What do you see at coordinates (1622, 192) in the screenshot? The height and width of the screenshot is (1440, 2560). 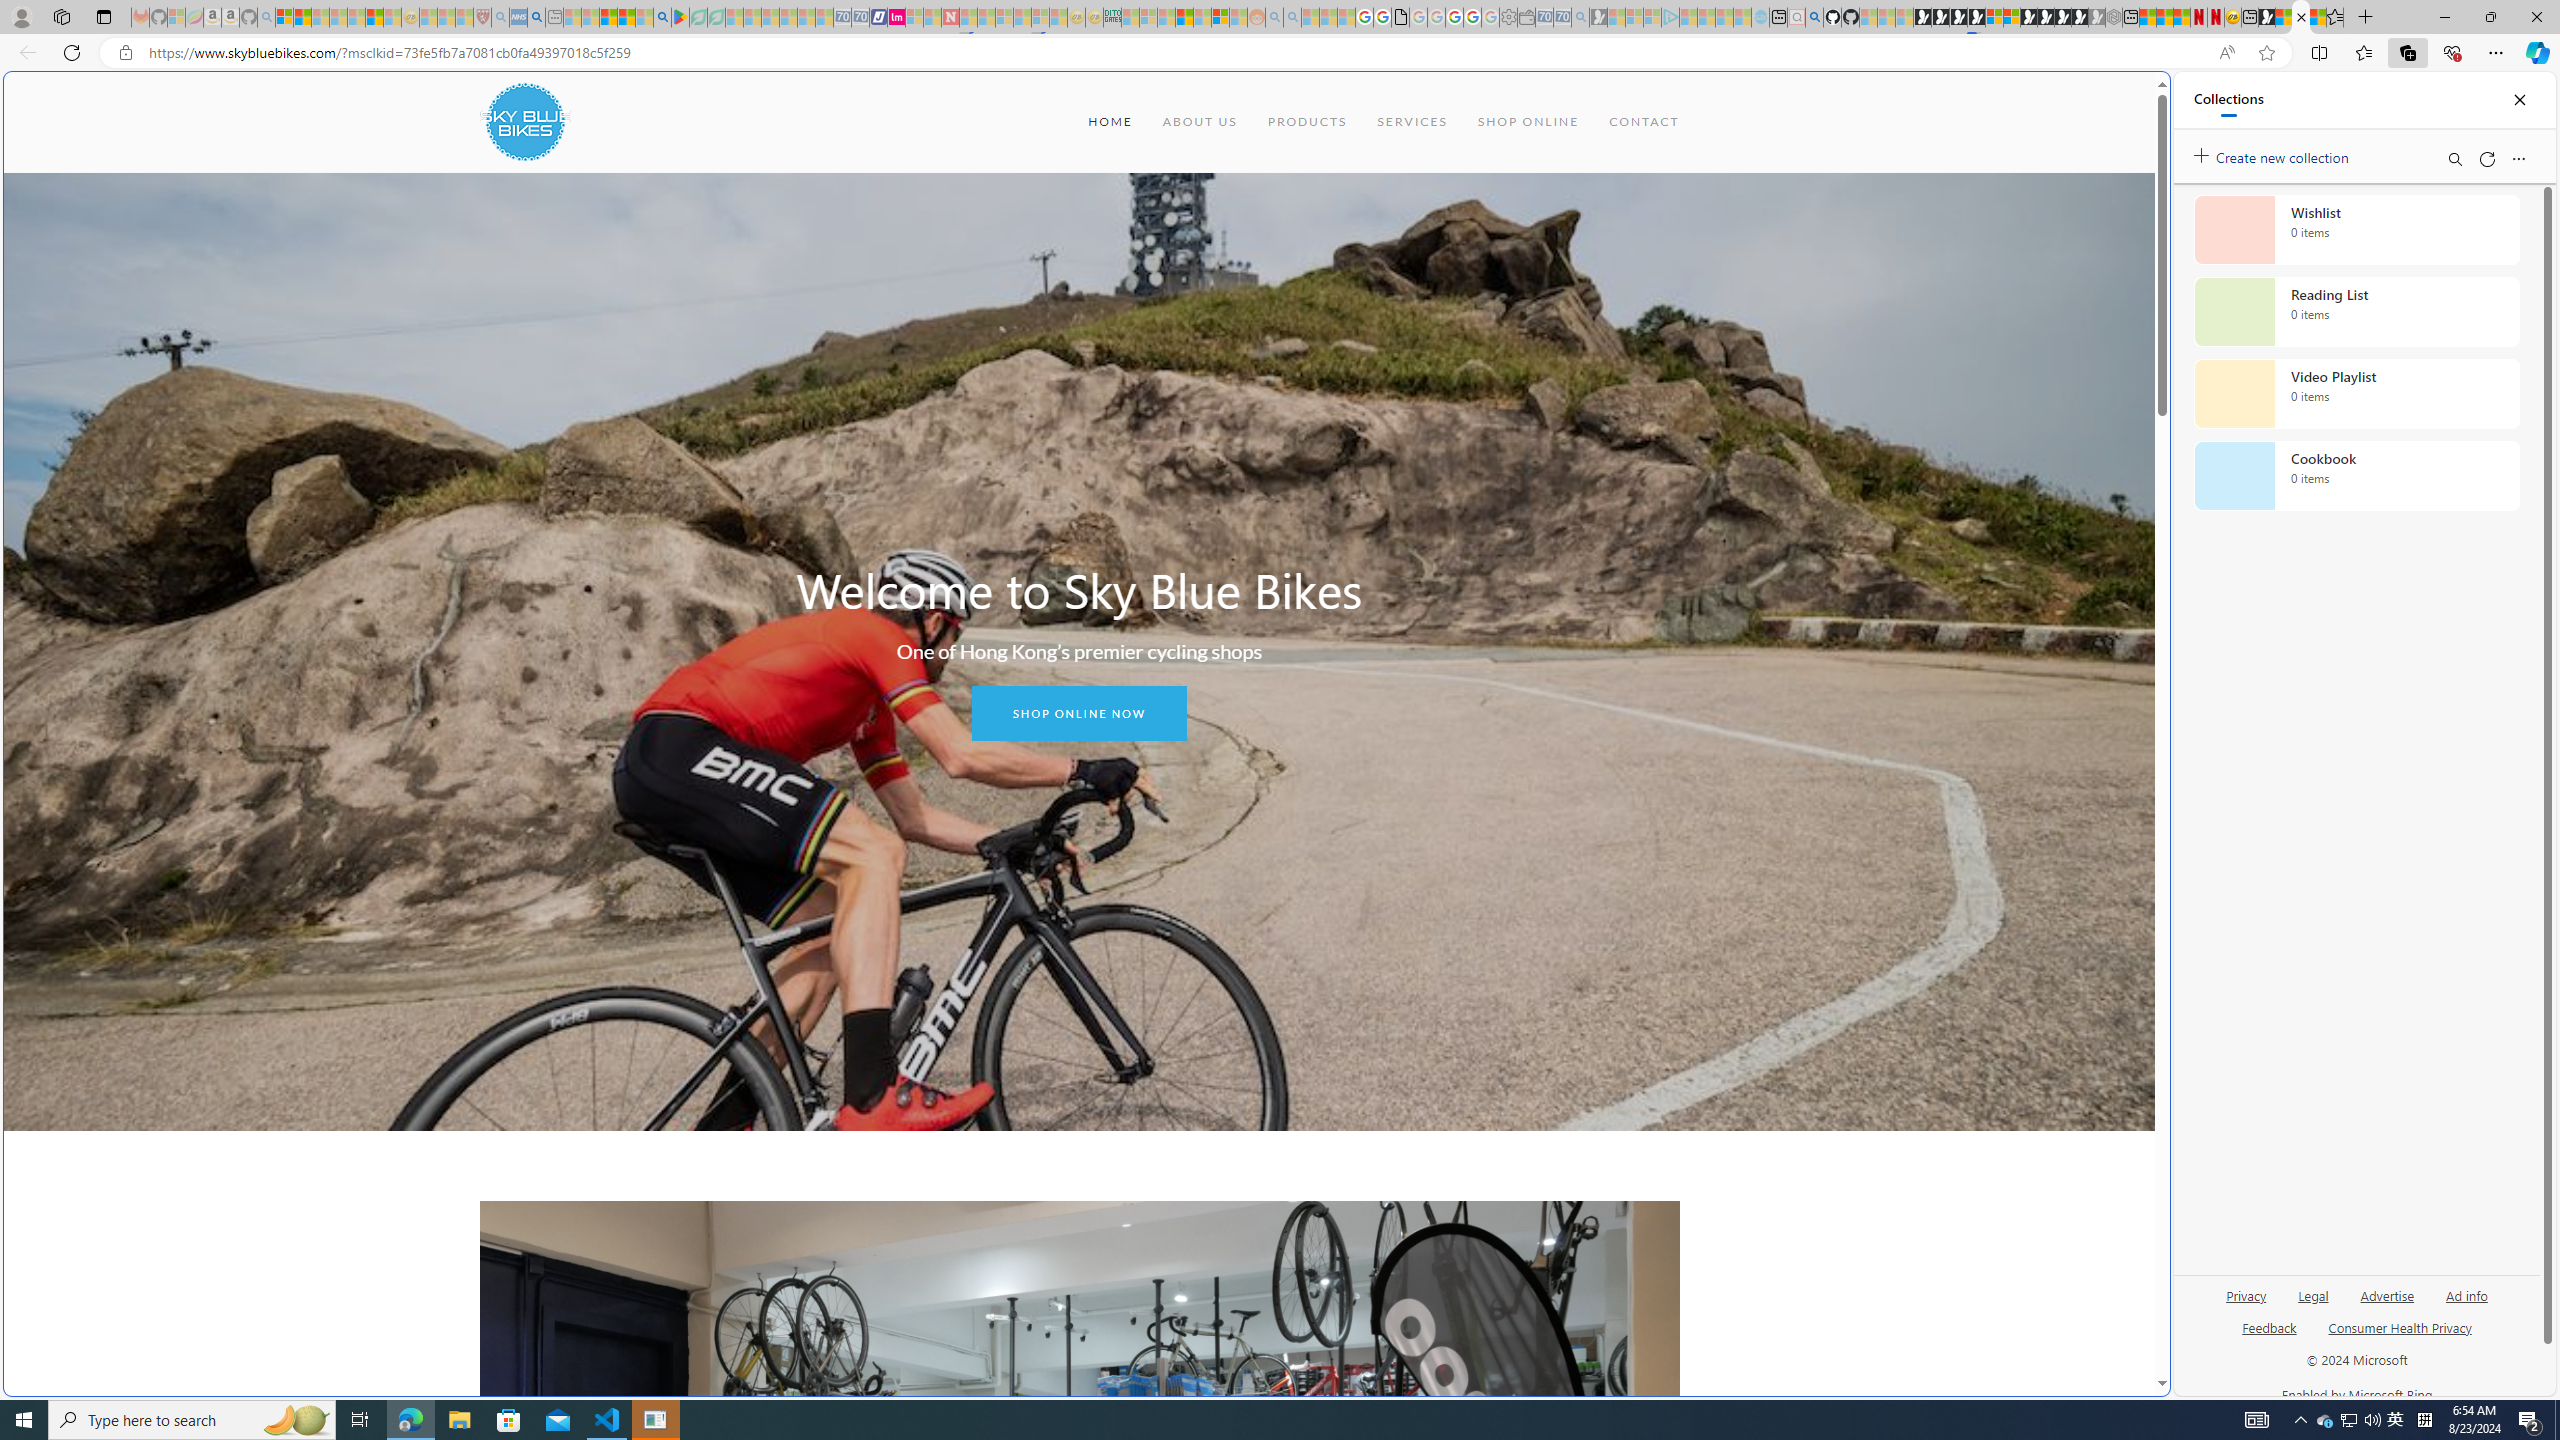 I see `Search or enter web address` at bounding box center [1622, 192].